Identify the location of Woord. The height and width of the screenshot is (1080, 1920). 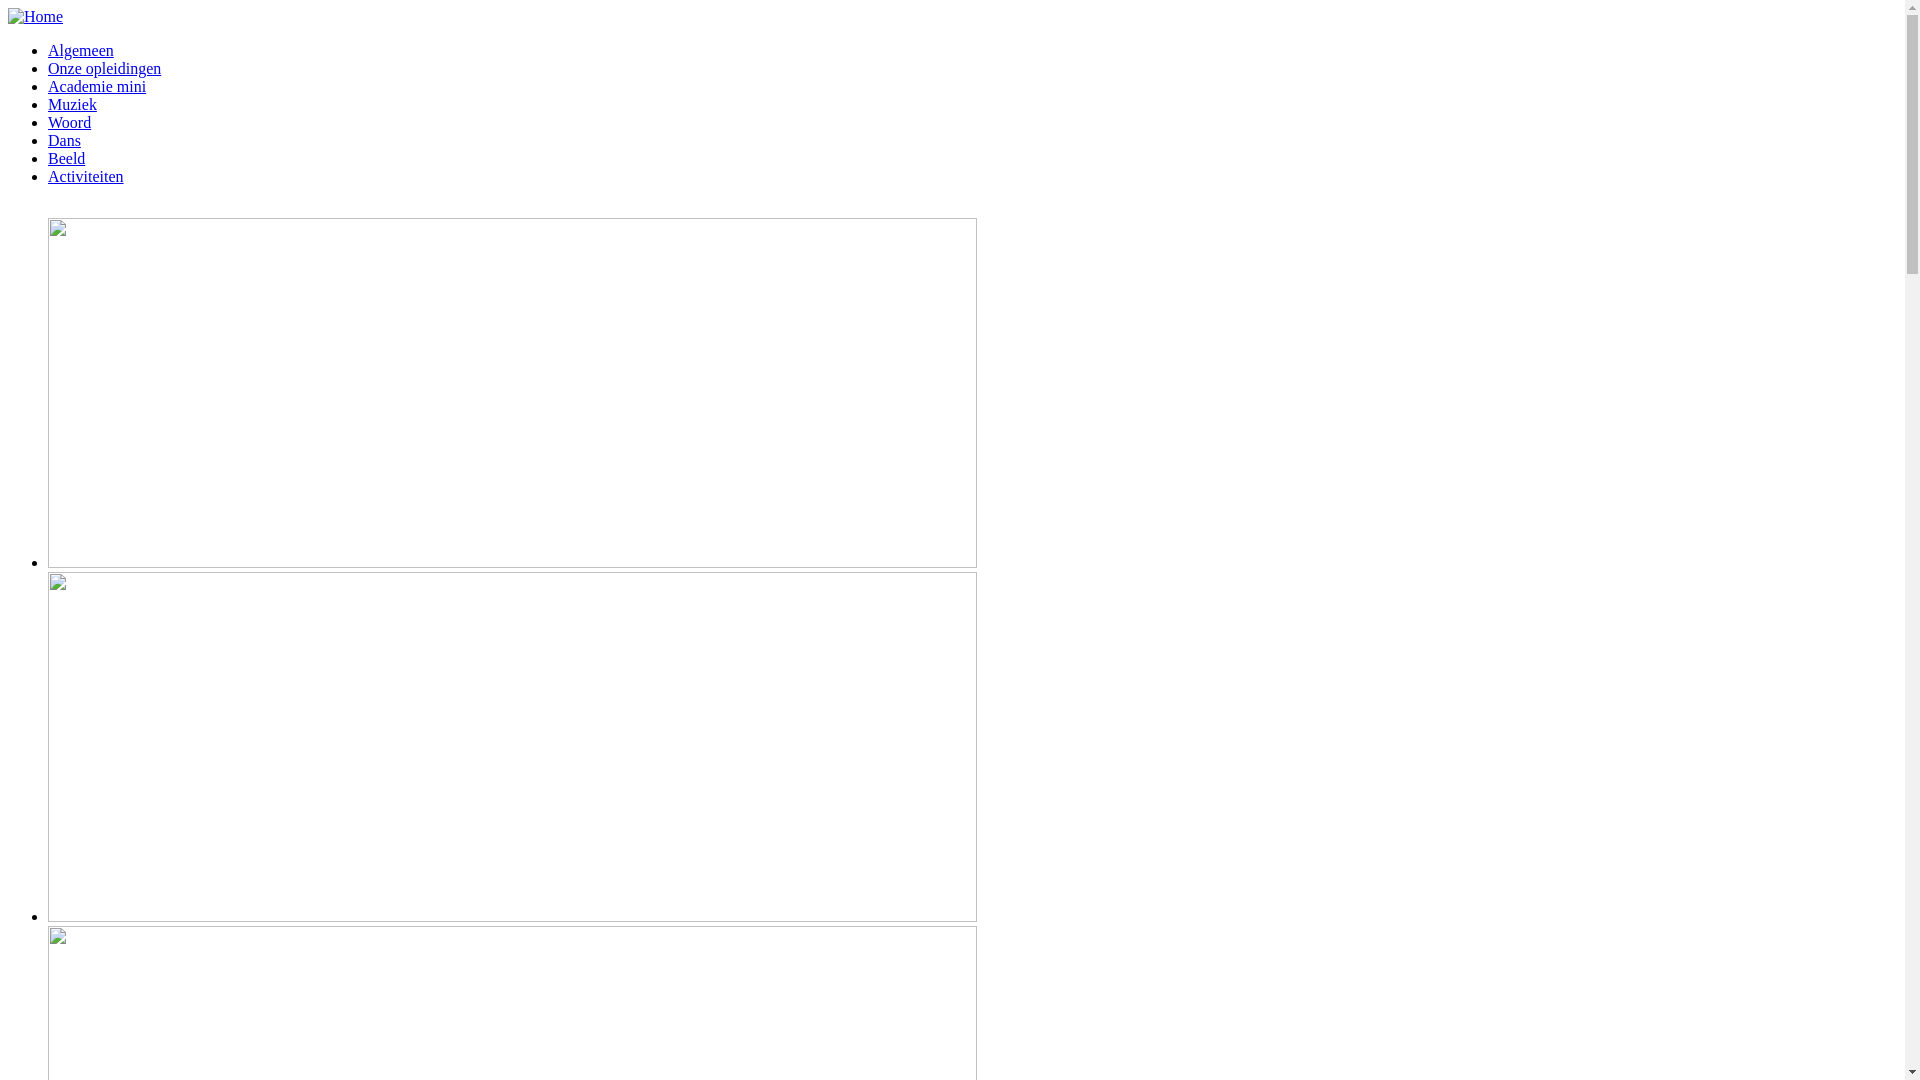
(70, 122).